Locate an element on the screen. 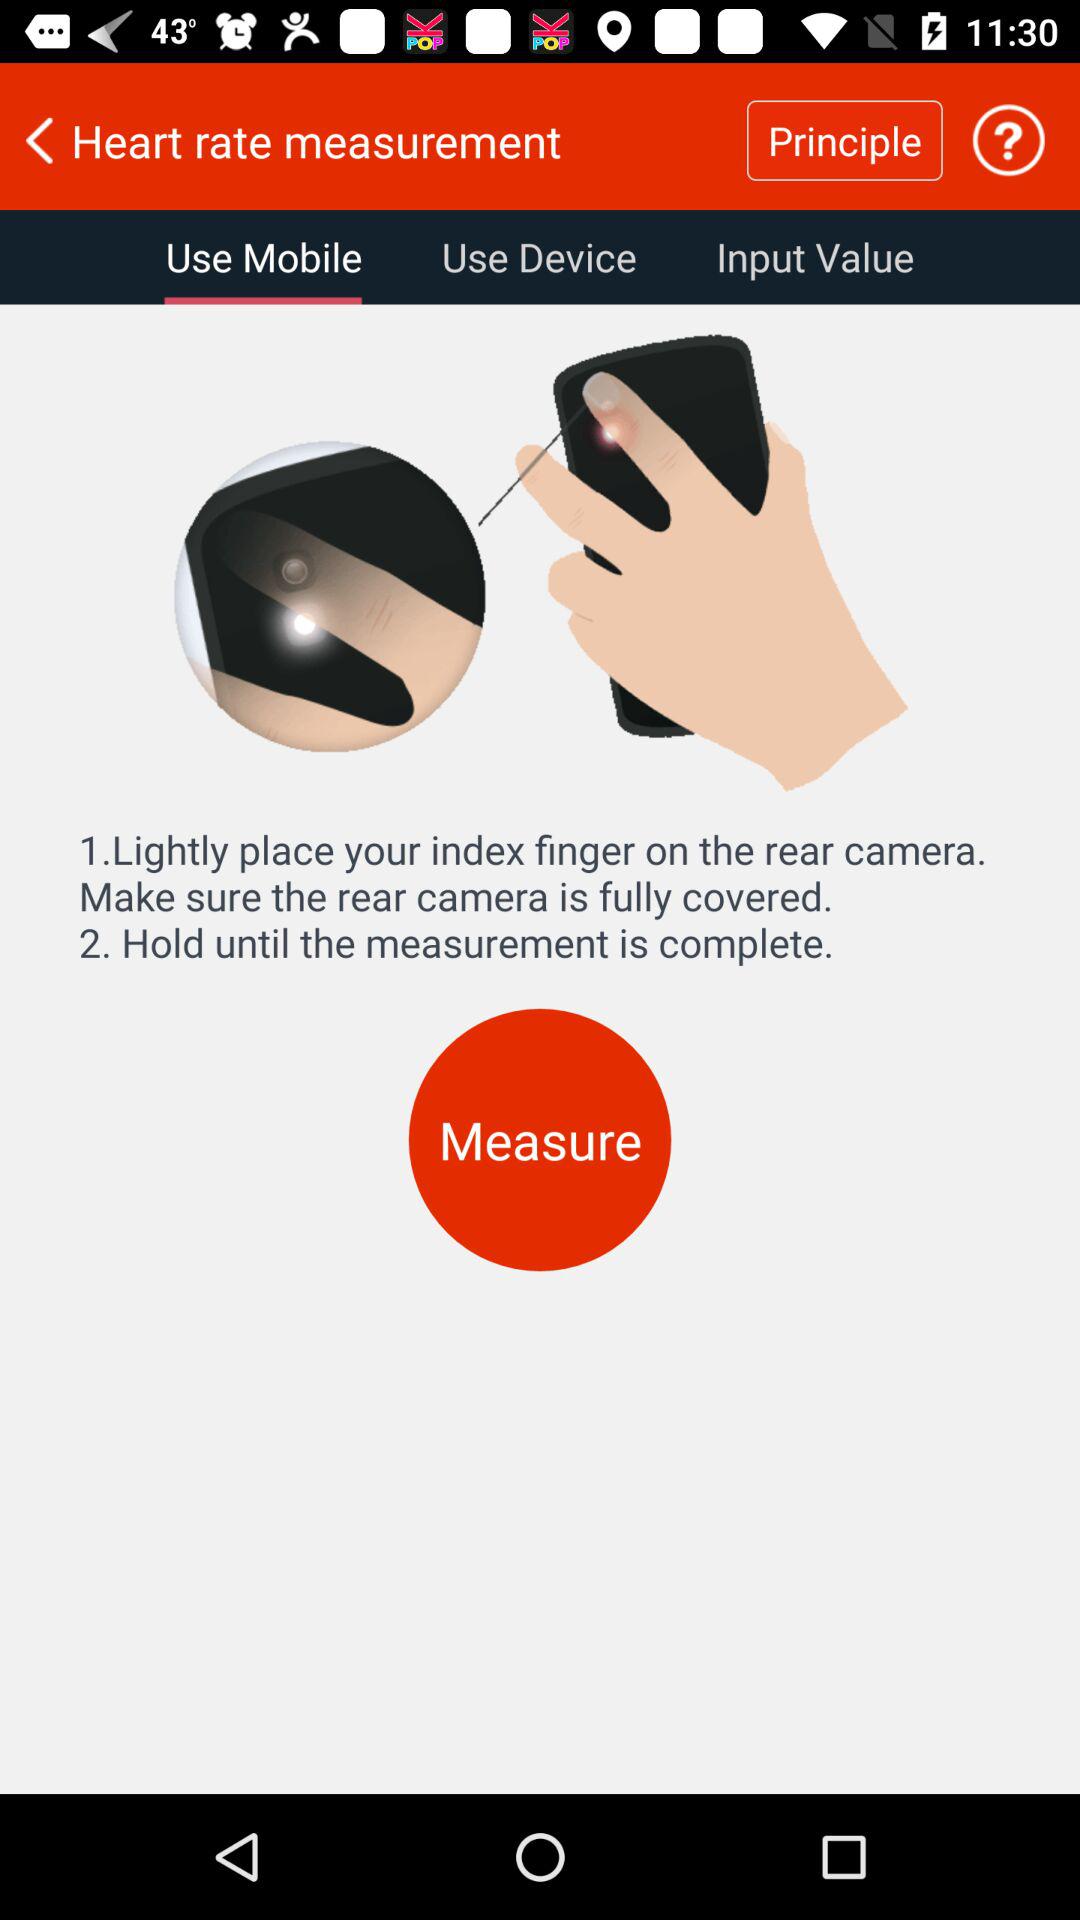 Image resolution: width=1080 pixels, height=1920 pixels. jump to the heart rate measurement item is located at coordinates (373, 140).